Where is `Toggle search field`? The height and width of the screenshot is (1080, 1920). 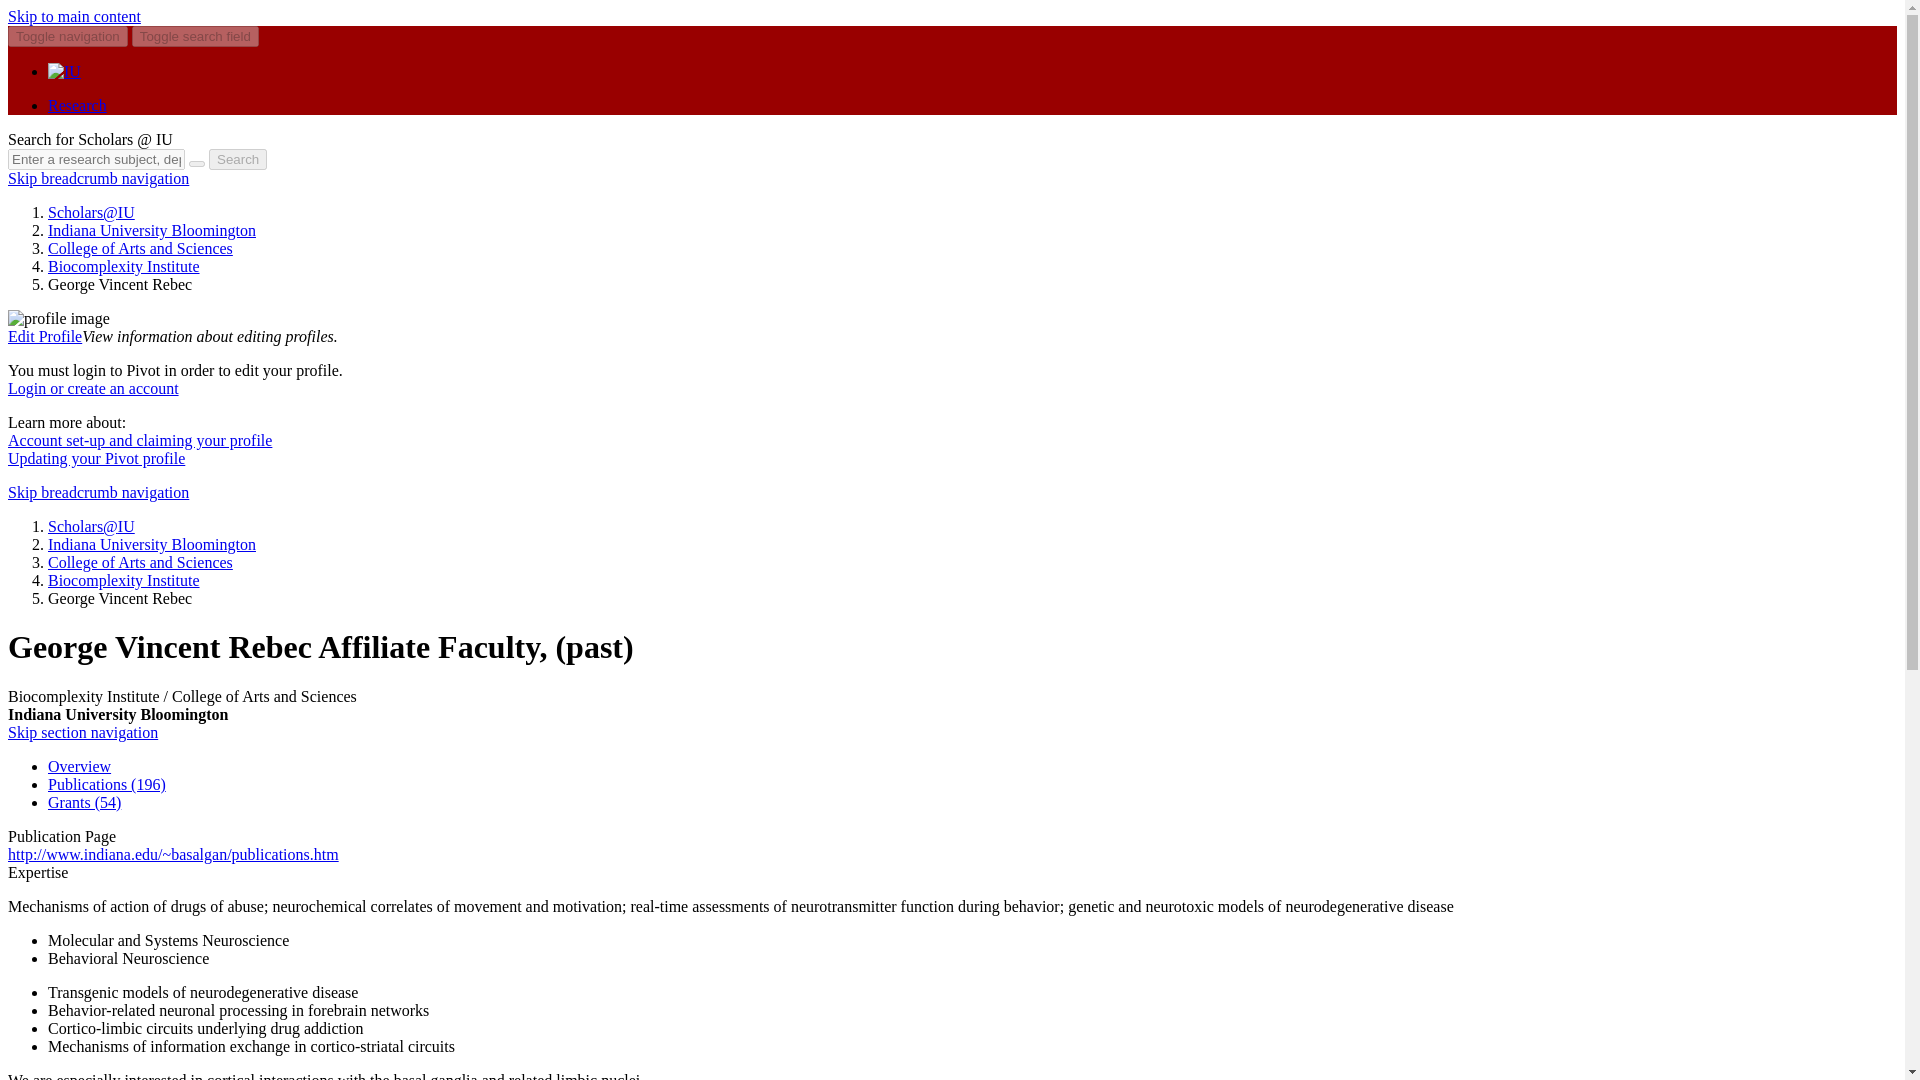
Toggle search field is located at coordinates (196, 36).